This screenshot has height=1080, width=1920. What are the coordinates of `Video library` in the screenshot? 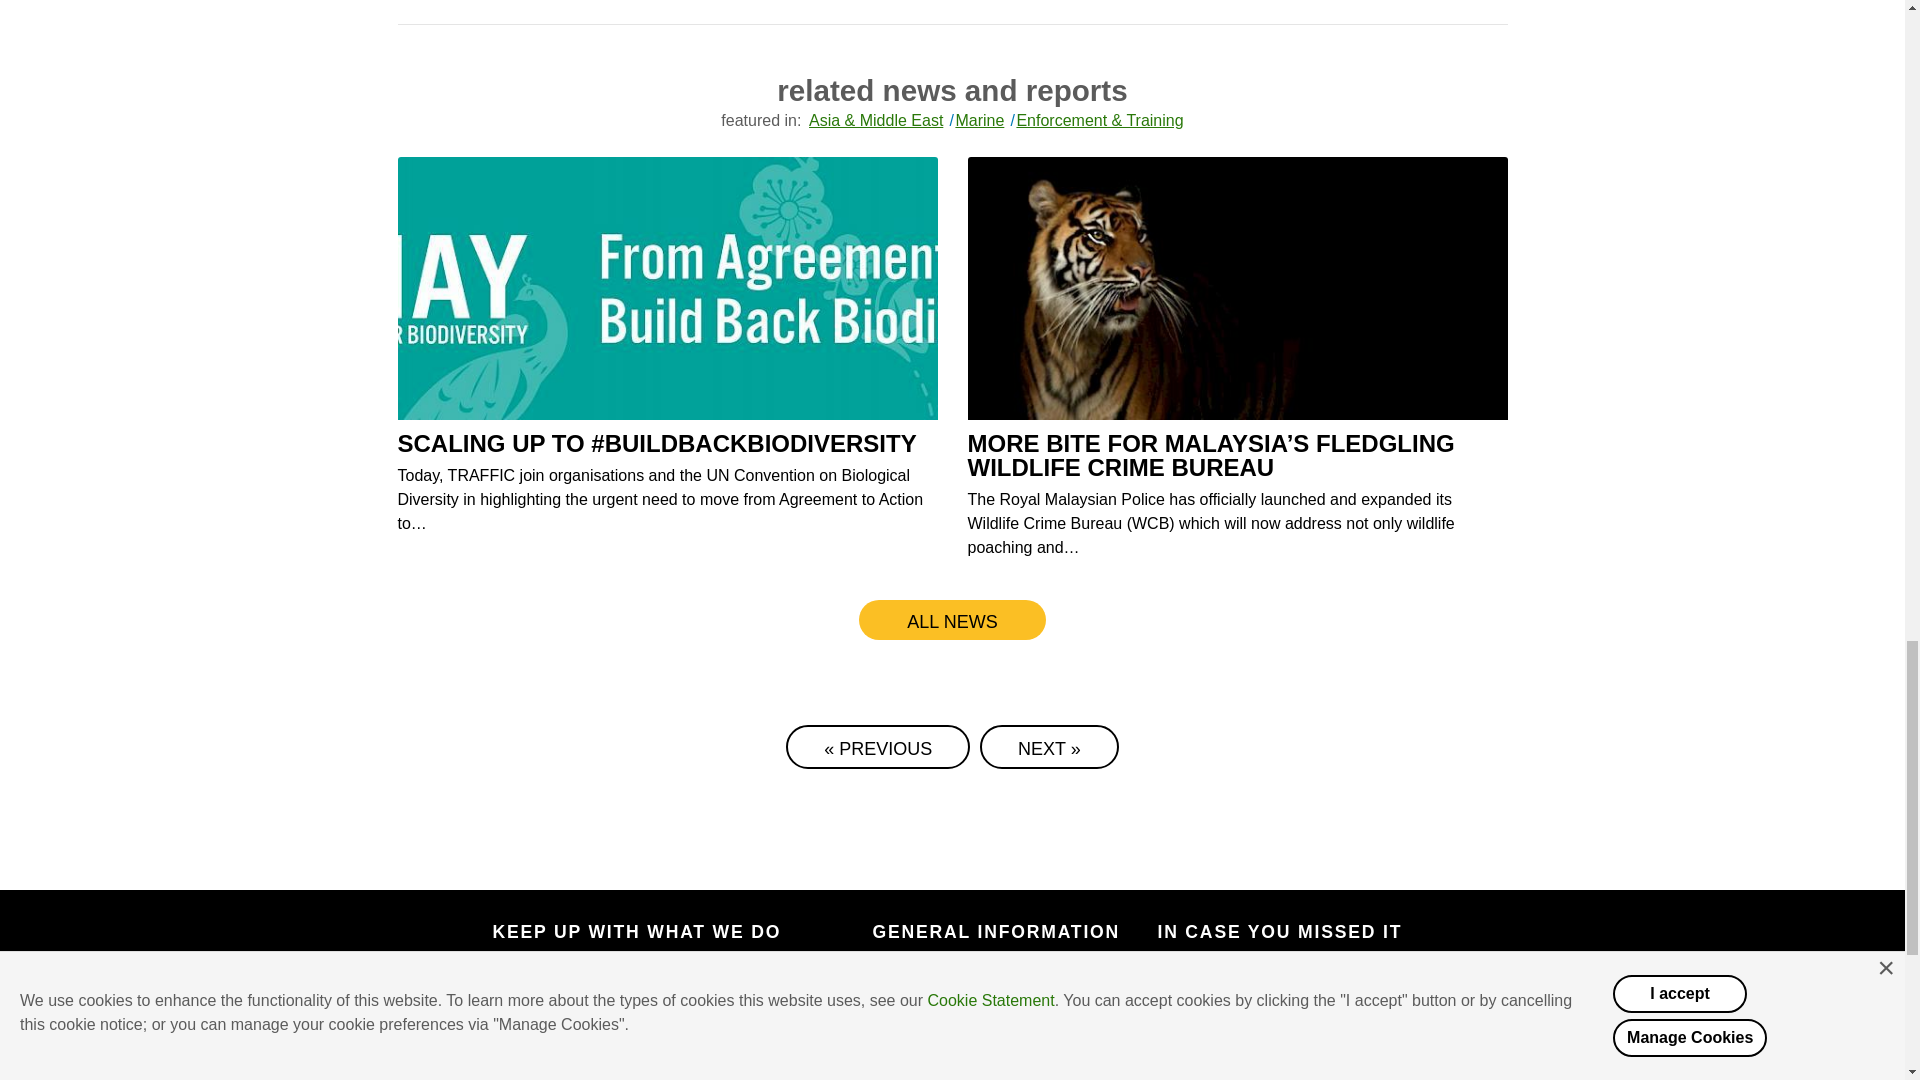 It's located at (1220, 1030).